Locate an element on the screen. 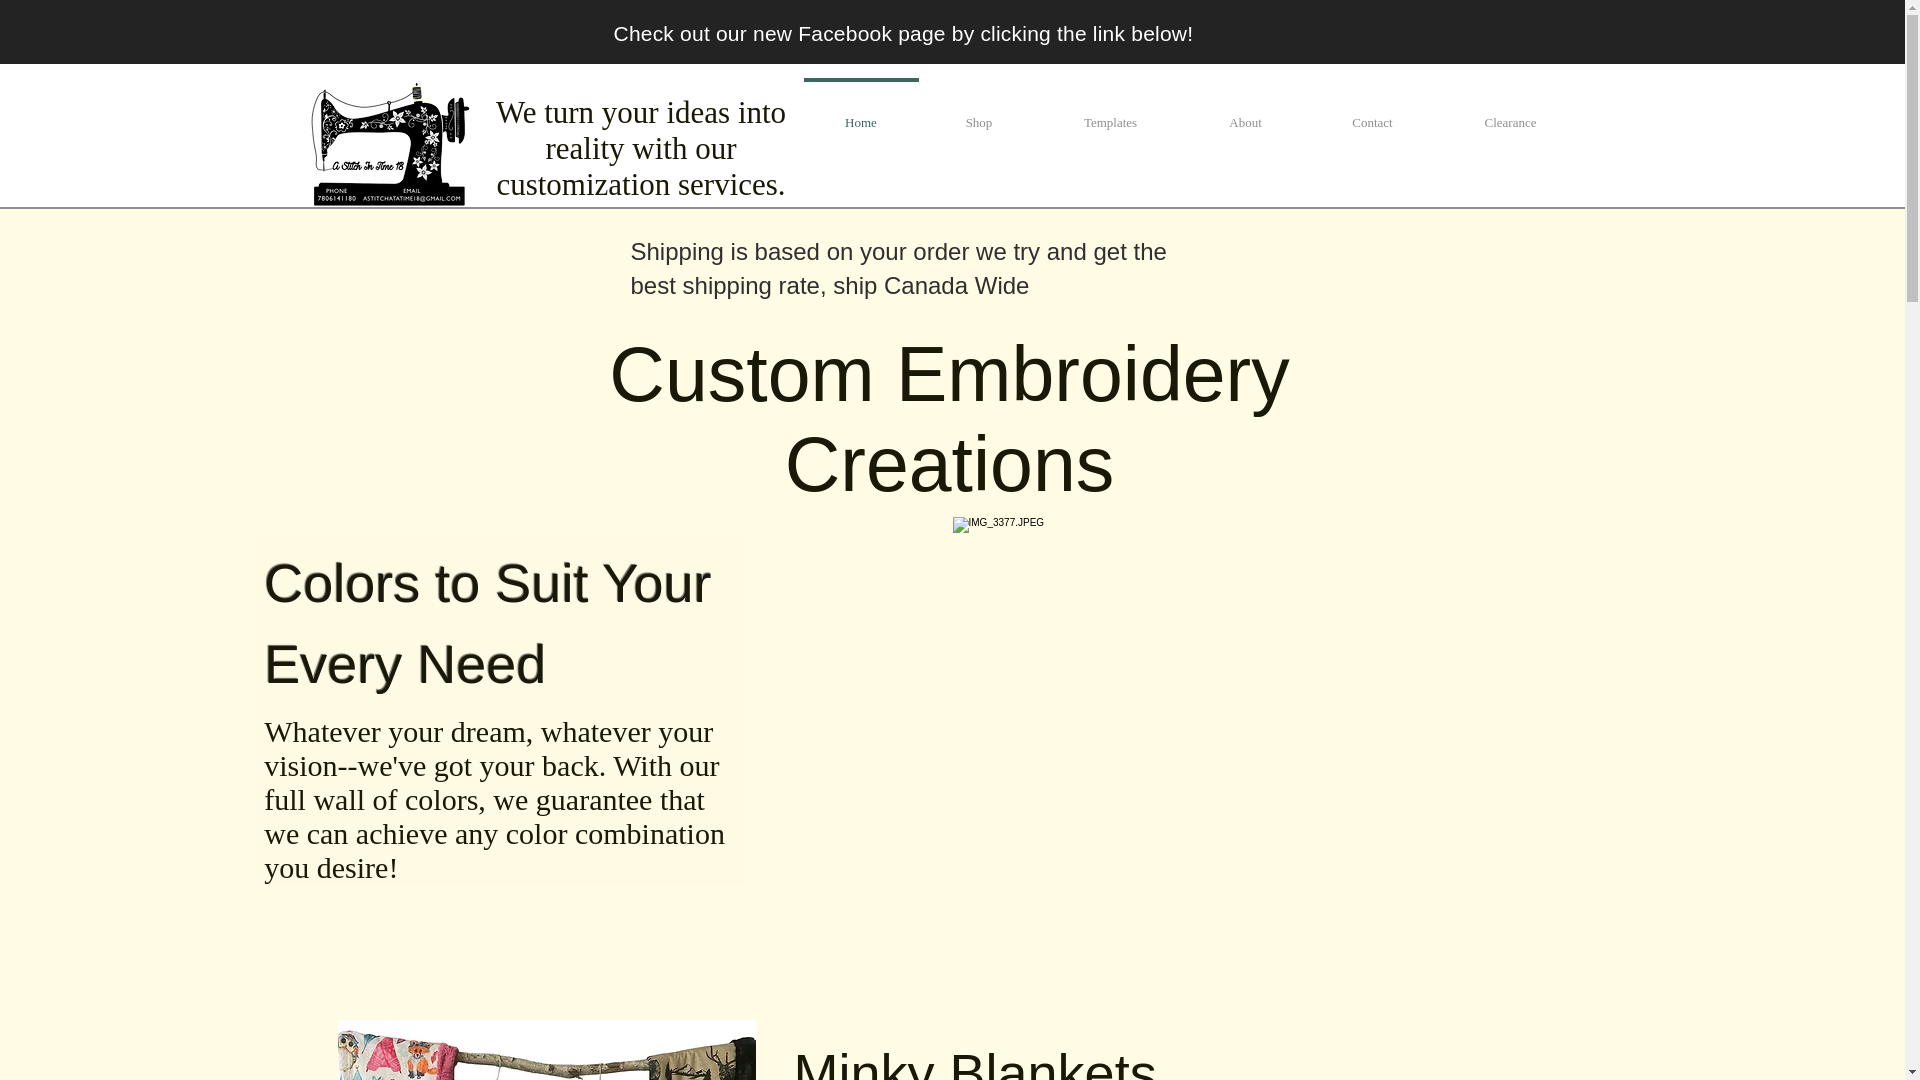 This screenshot has height=1080, width=1920. Clearance is located at coordinates (1510, 113).